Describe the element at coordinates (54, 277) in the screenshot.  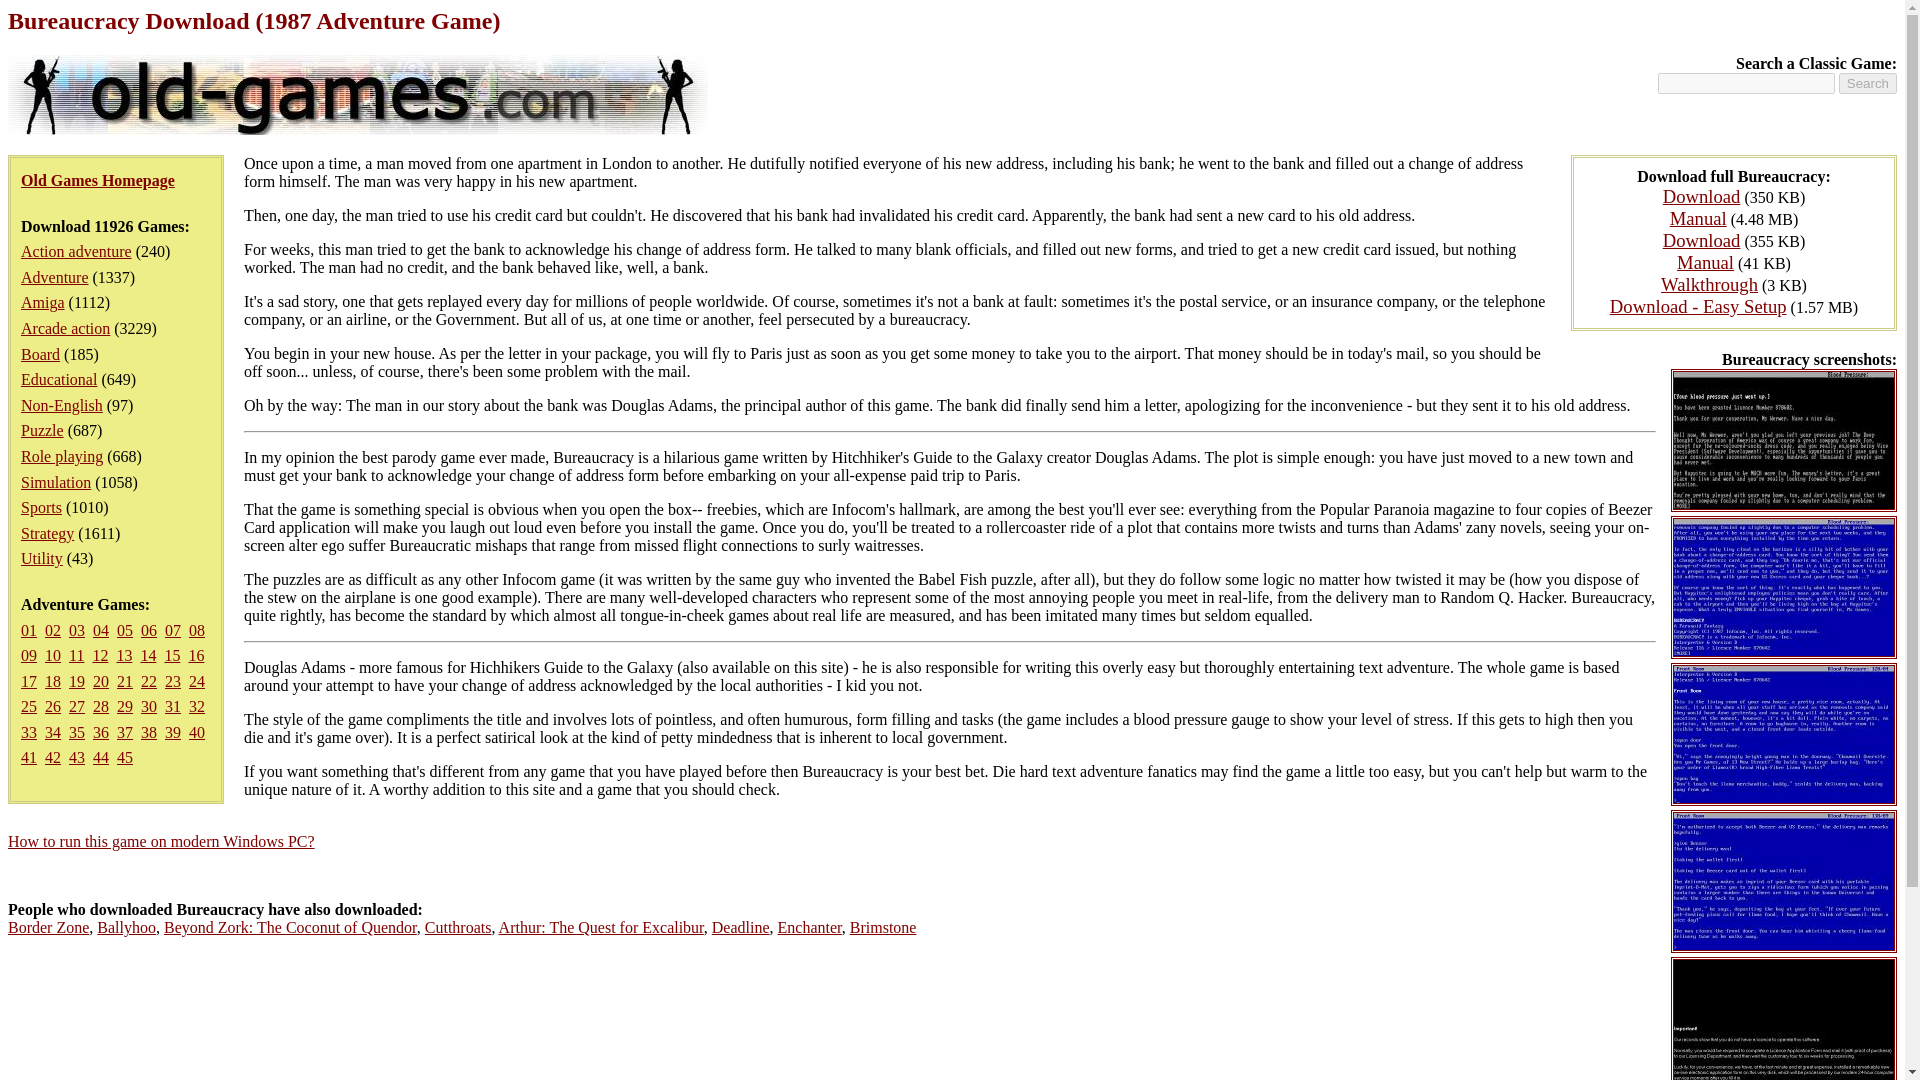
I see `Adventure` at that location.